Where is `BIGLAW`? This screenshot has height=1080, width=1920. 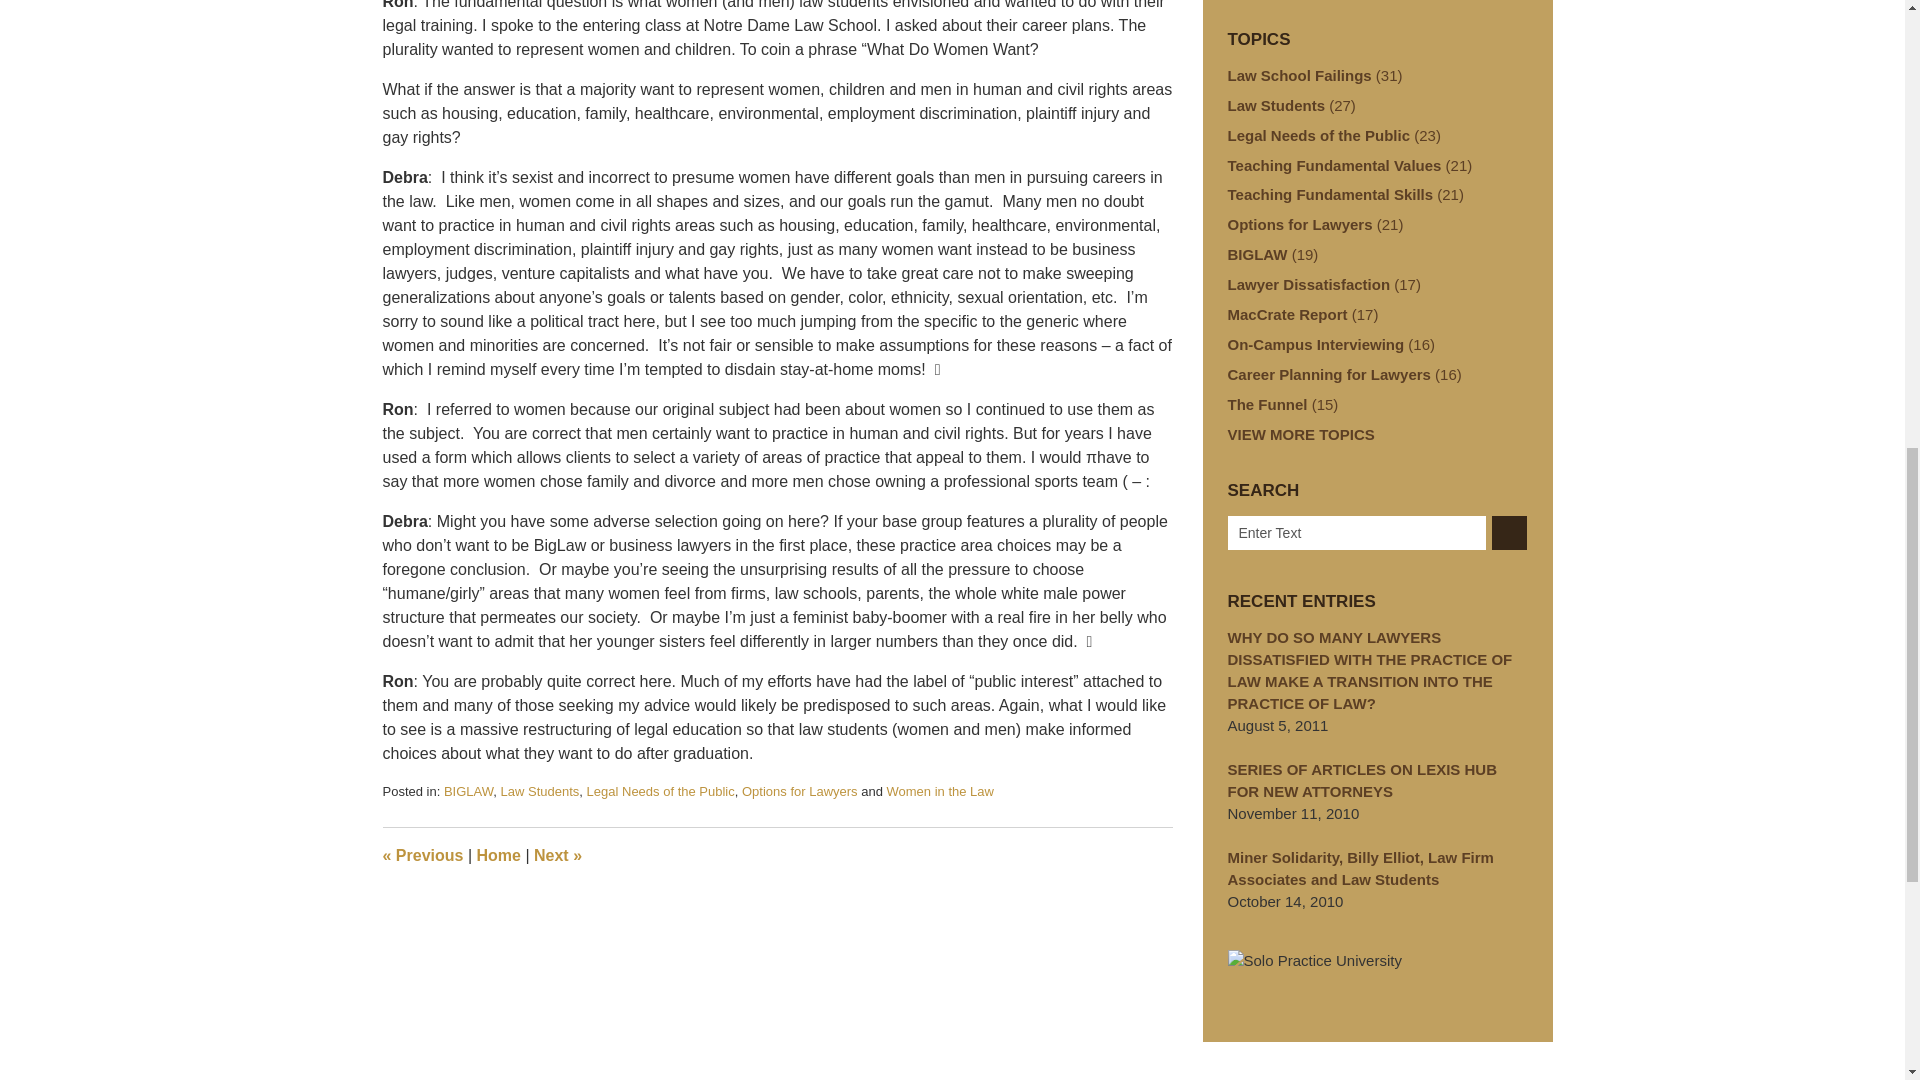 BIGLAW is located at coordinates (468, 792).